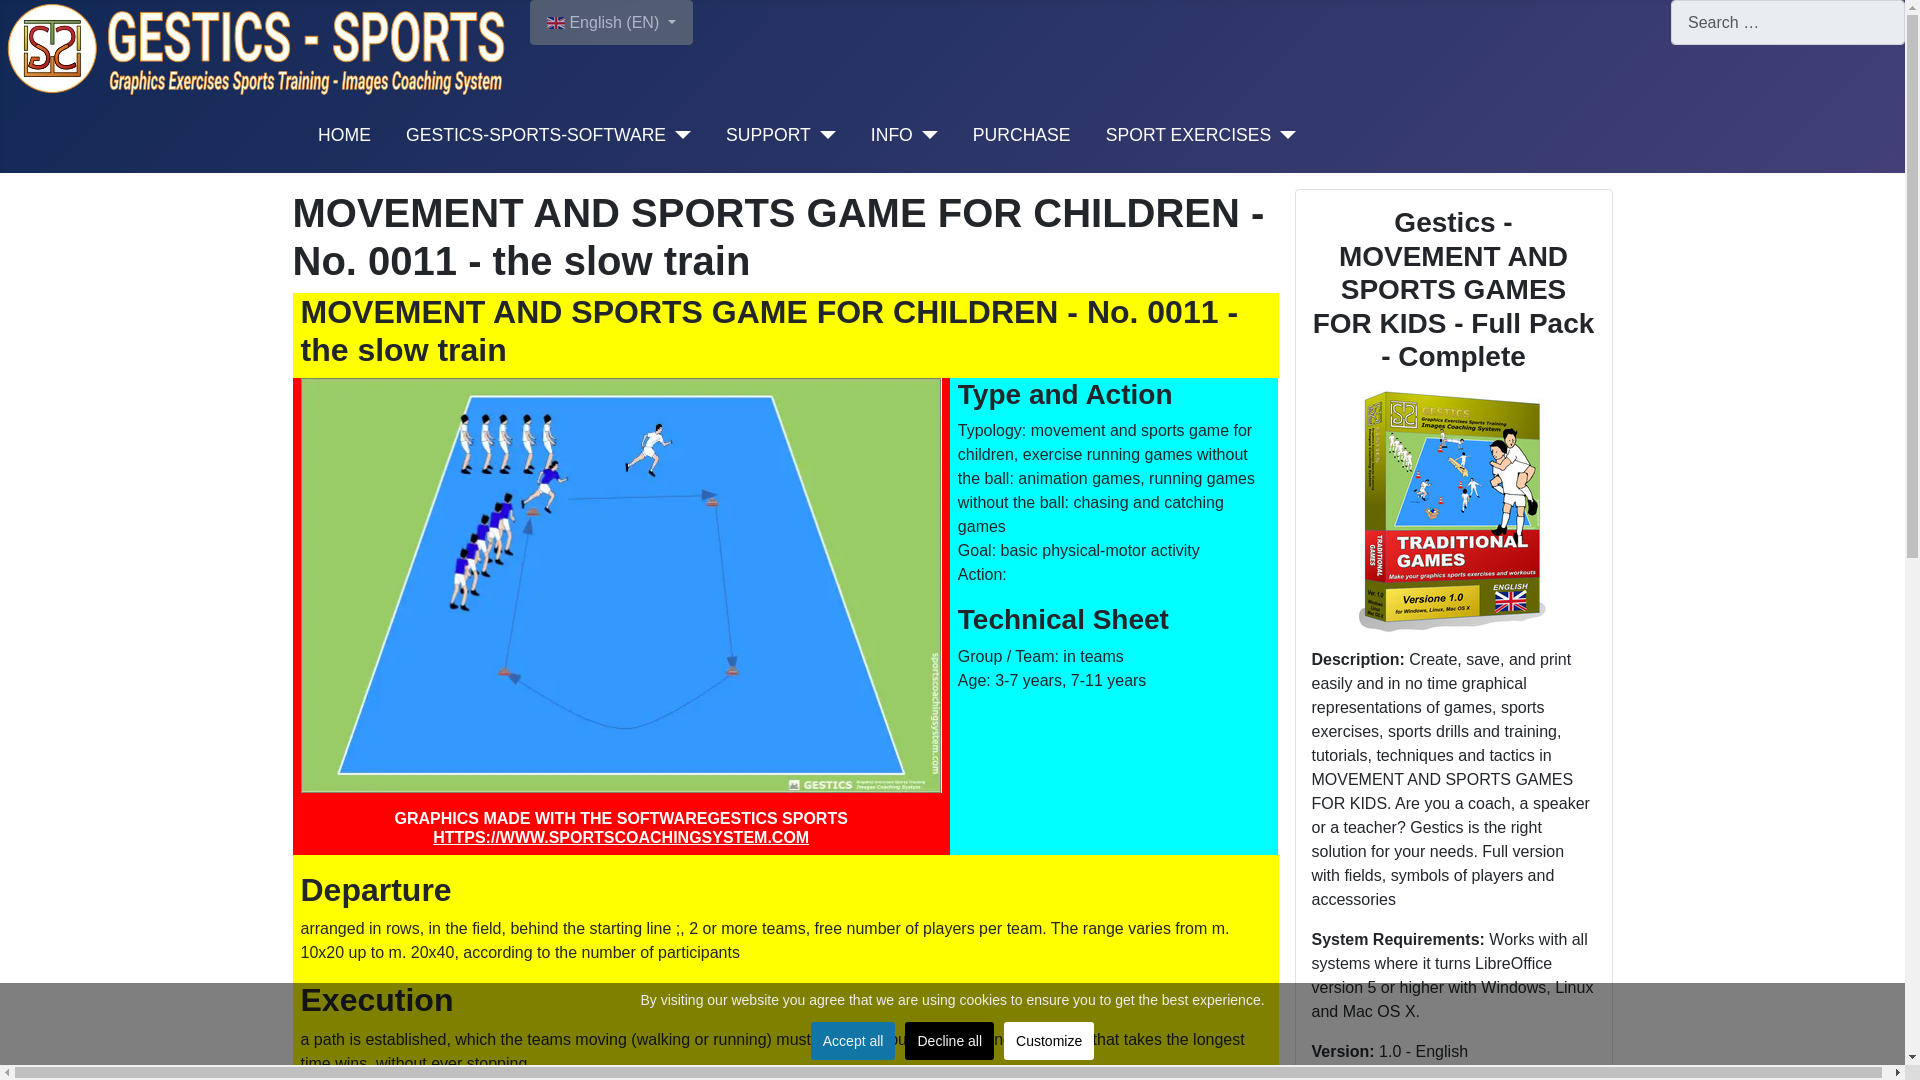 This screenshot has height=1080, width=1920. I want to click on HOME, so click(344, 134).